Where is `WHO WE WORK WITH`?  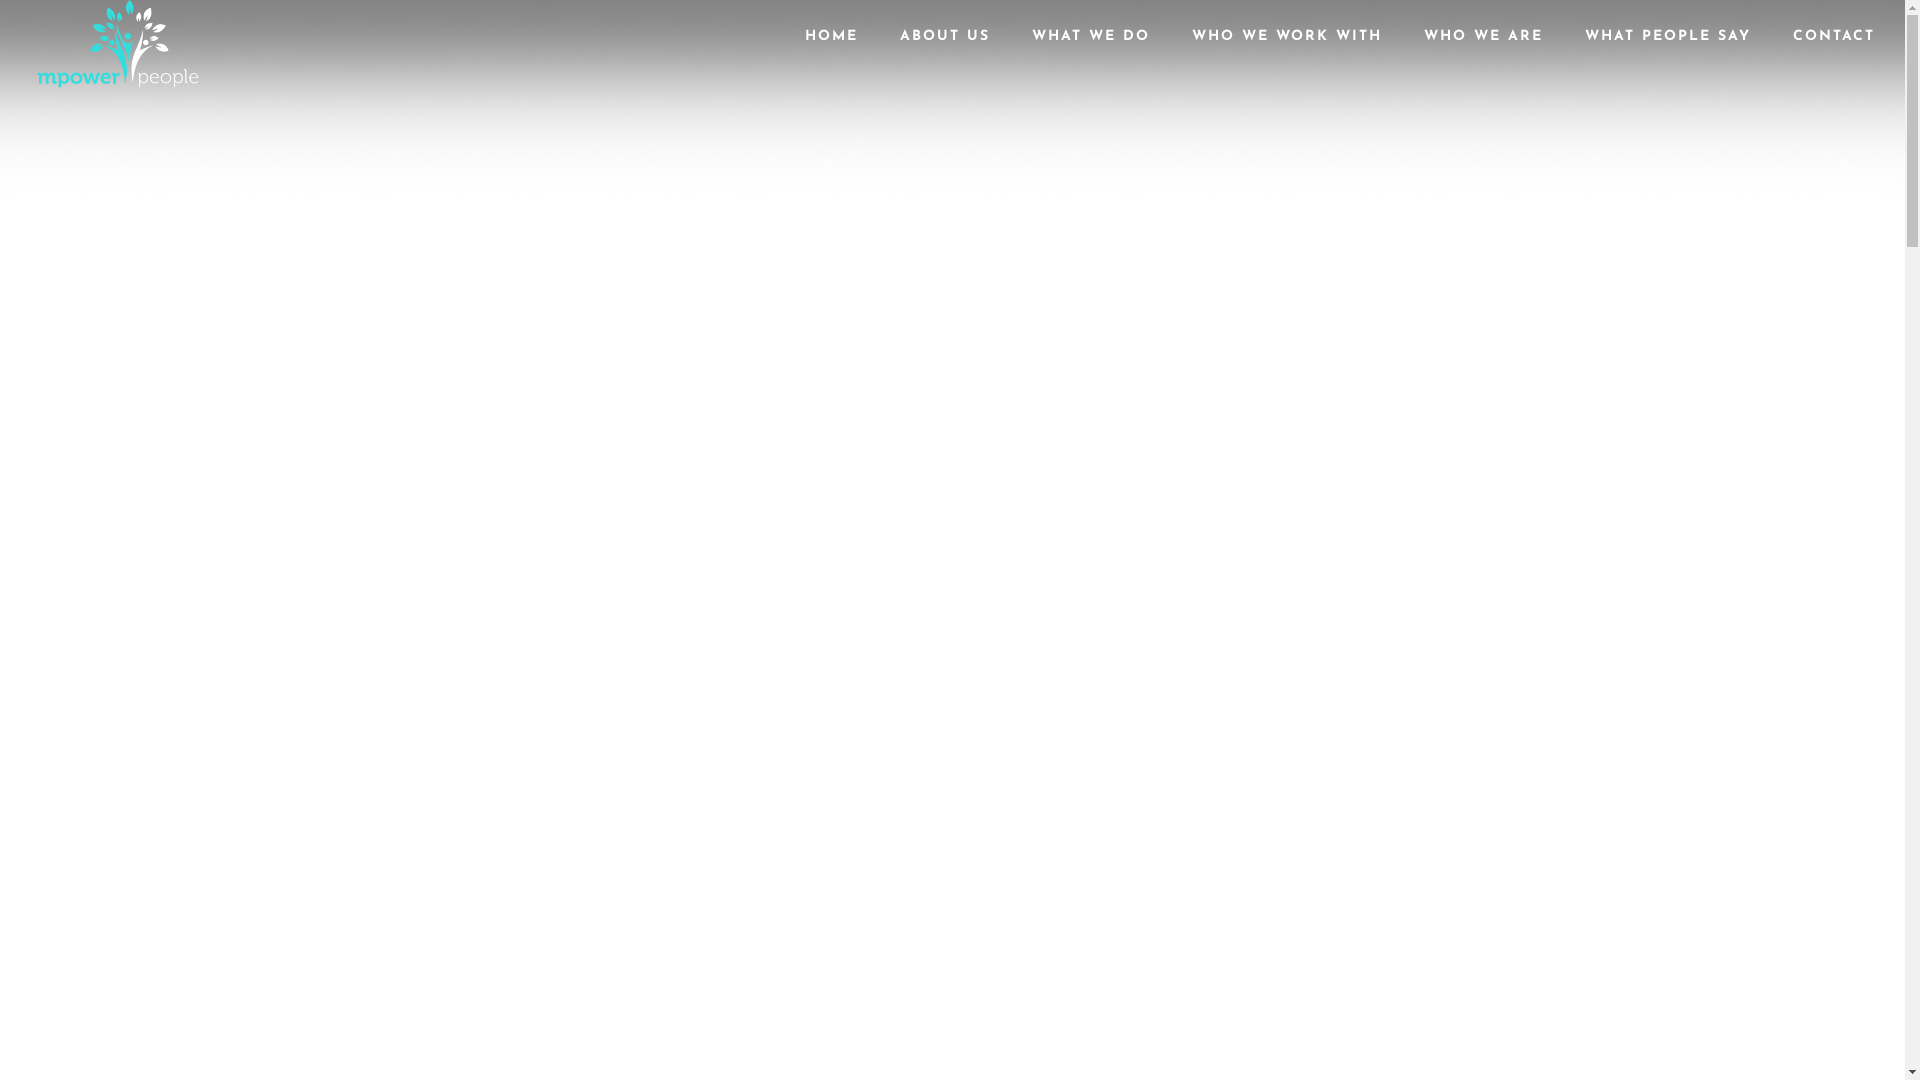
WHO WE WORK WITH is located at coordinates (1287, 52).